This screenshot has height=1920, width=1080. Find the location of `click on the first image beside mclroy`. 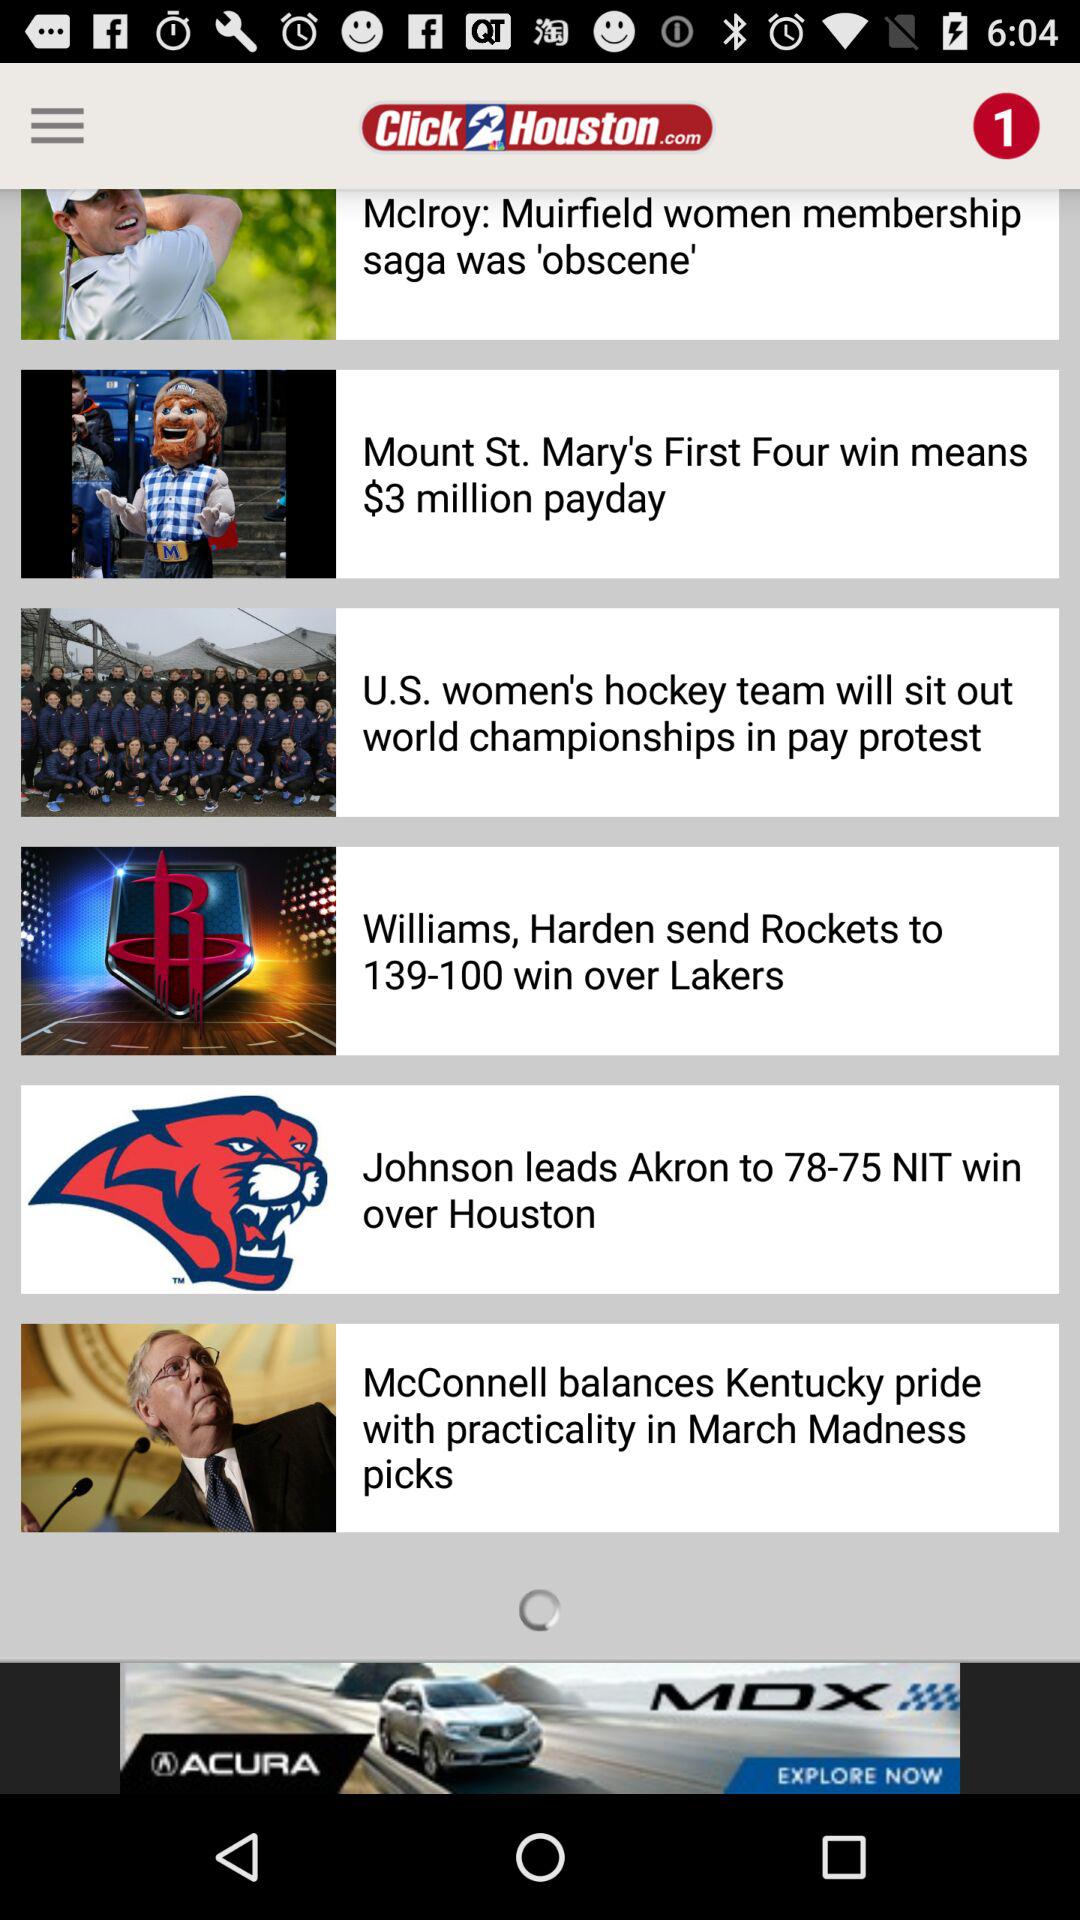

click on the first image beside mclroy is located at coordinates (178, 264).